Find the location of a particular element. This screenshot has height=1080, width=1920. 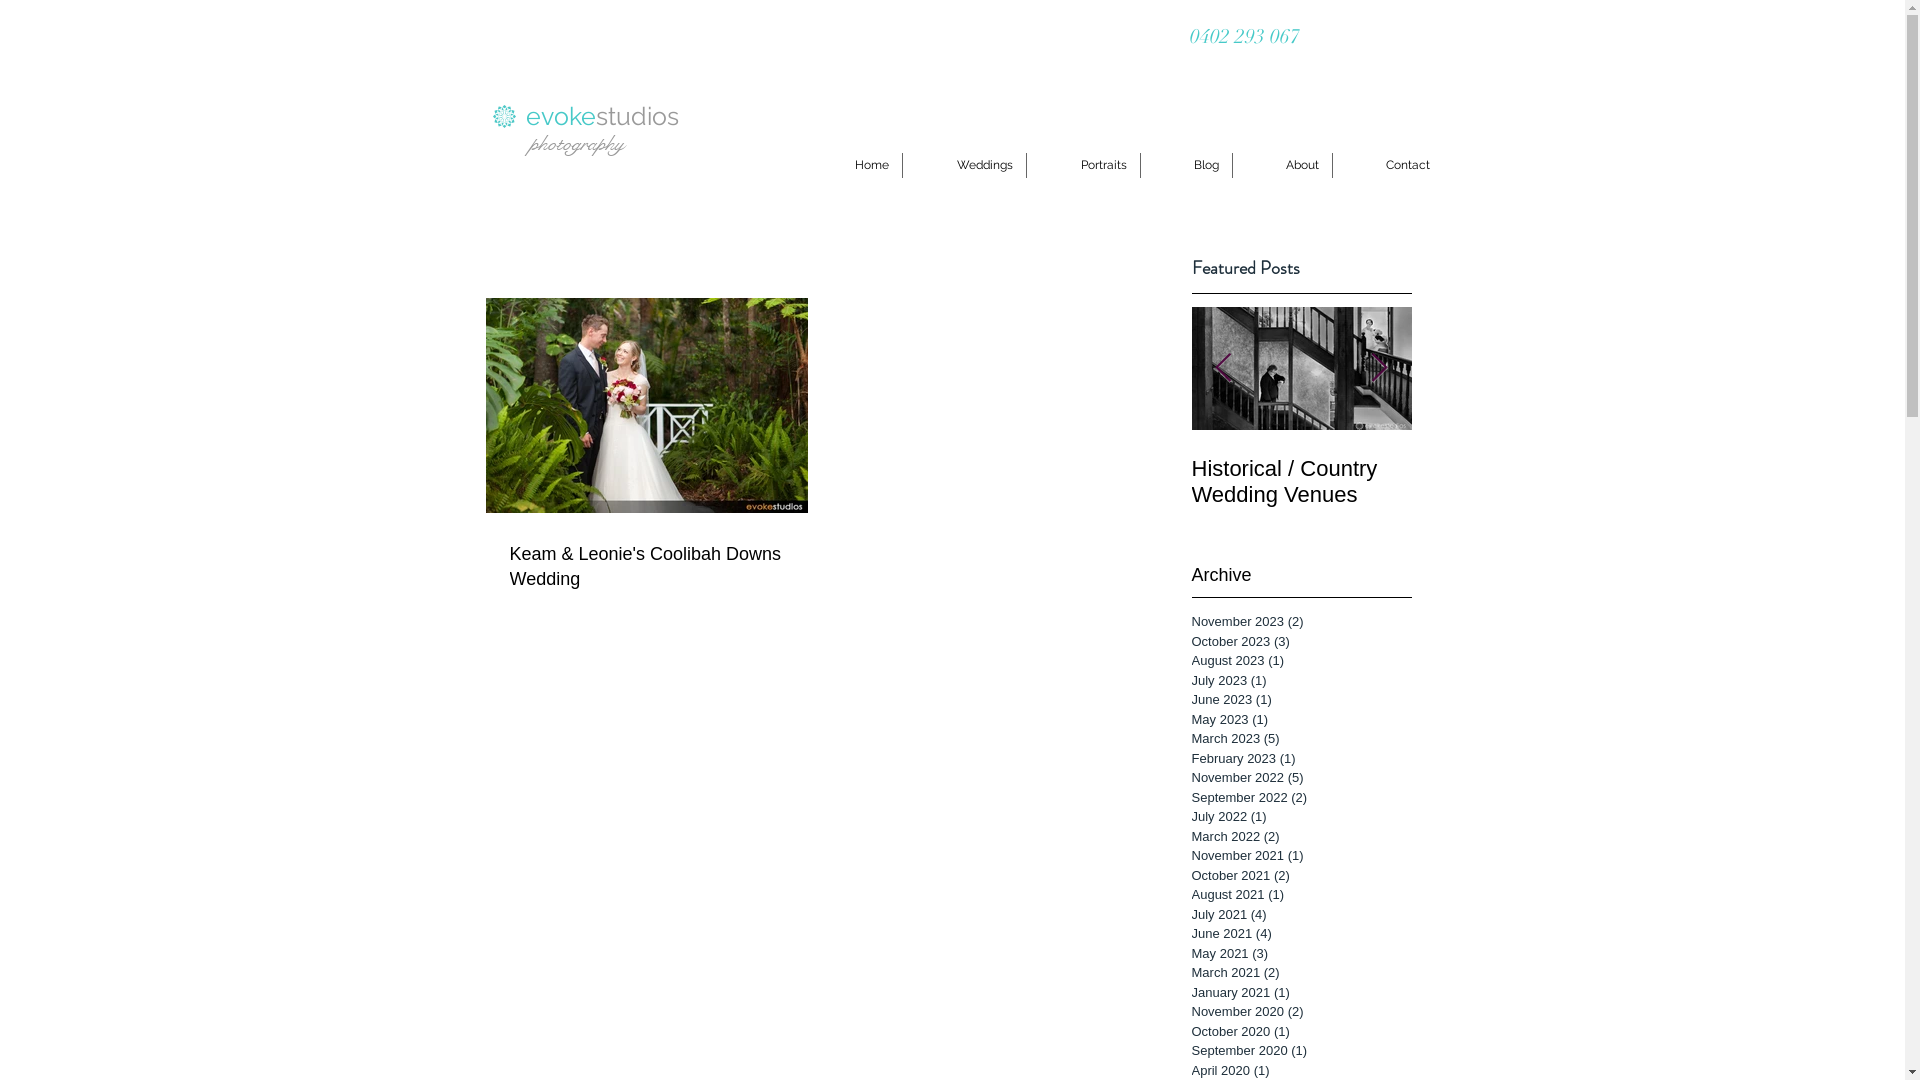

July 2021 (4) is located at coordinates (1297, 914).